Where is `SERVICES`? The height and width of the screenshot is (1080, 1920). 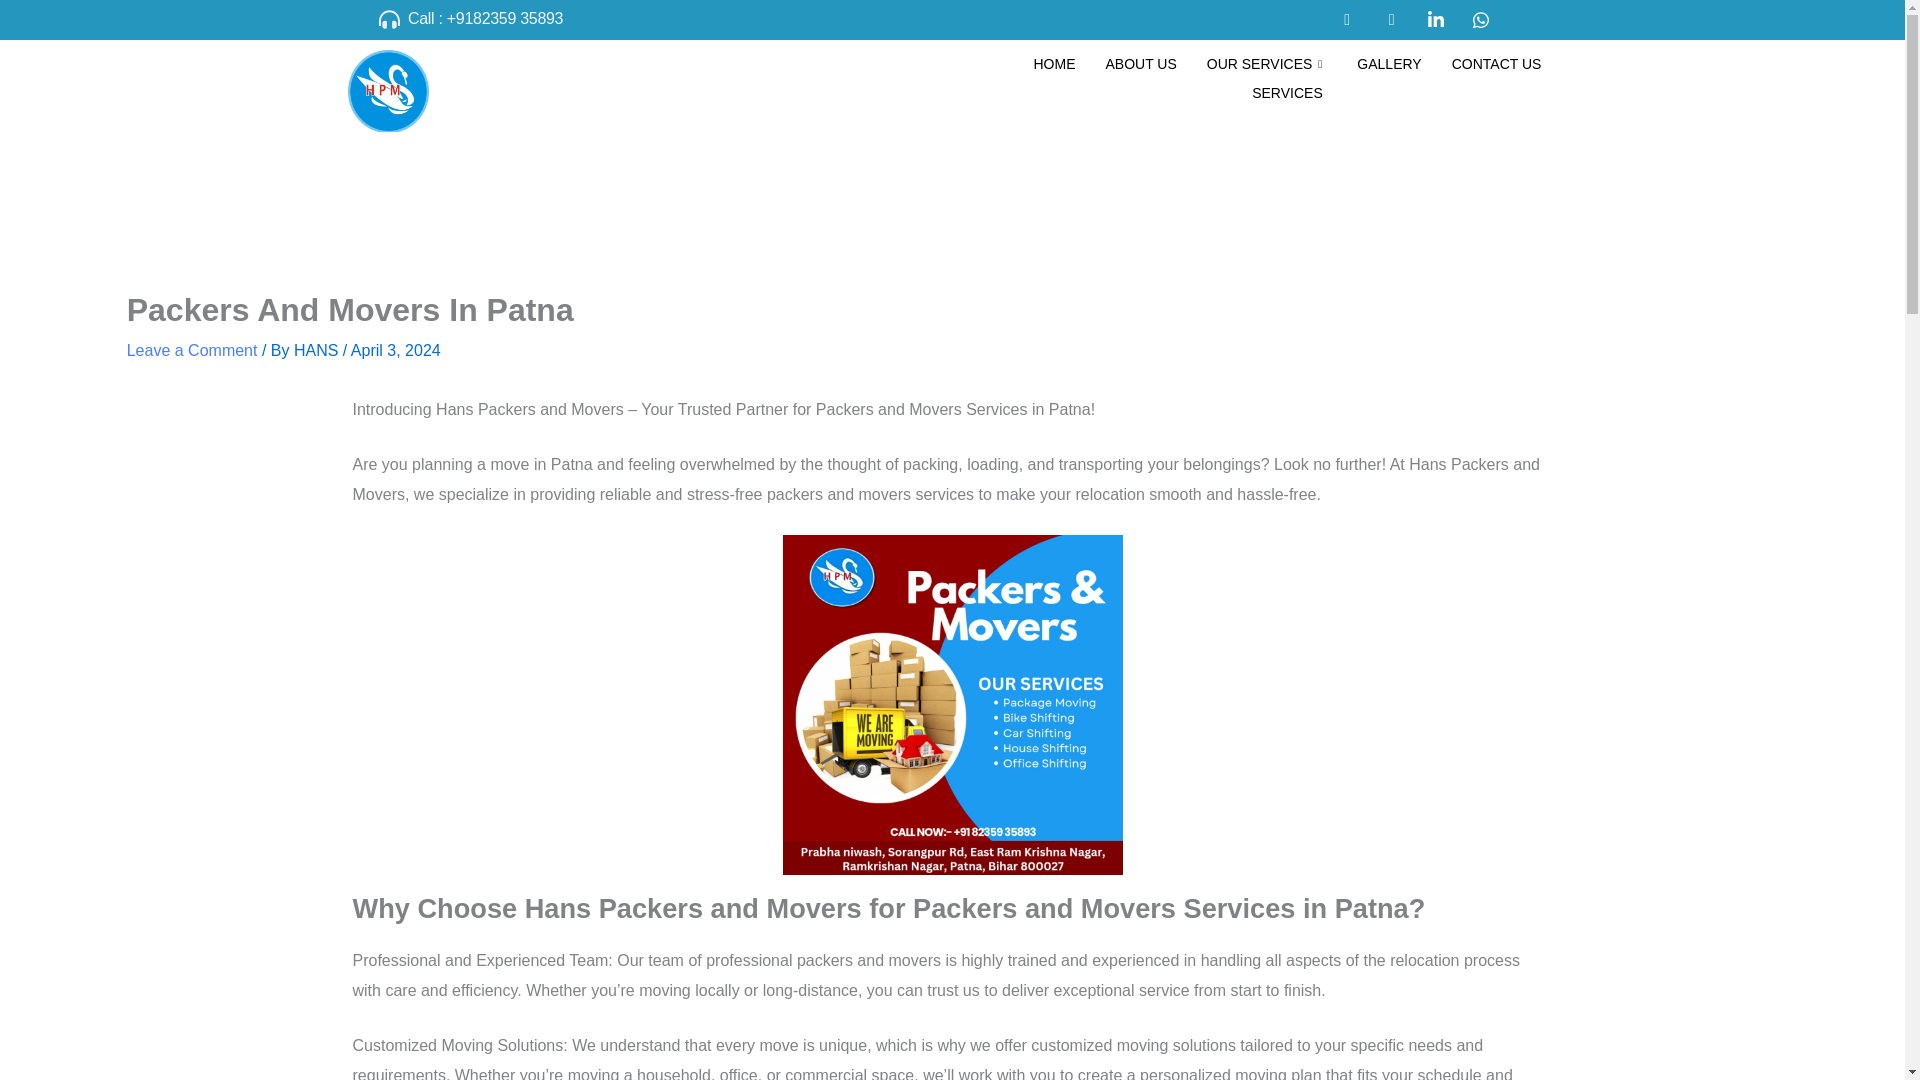 SERVICES is located at coordinates (1287, 94).